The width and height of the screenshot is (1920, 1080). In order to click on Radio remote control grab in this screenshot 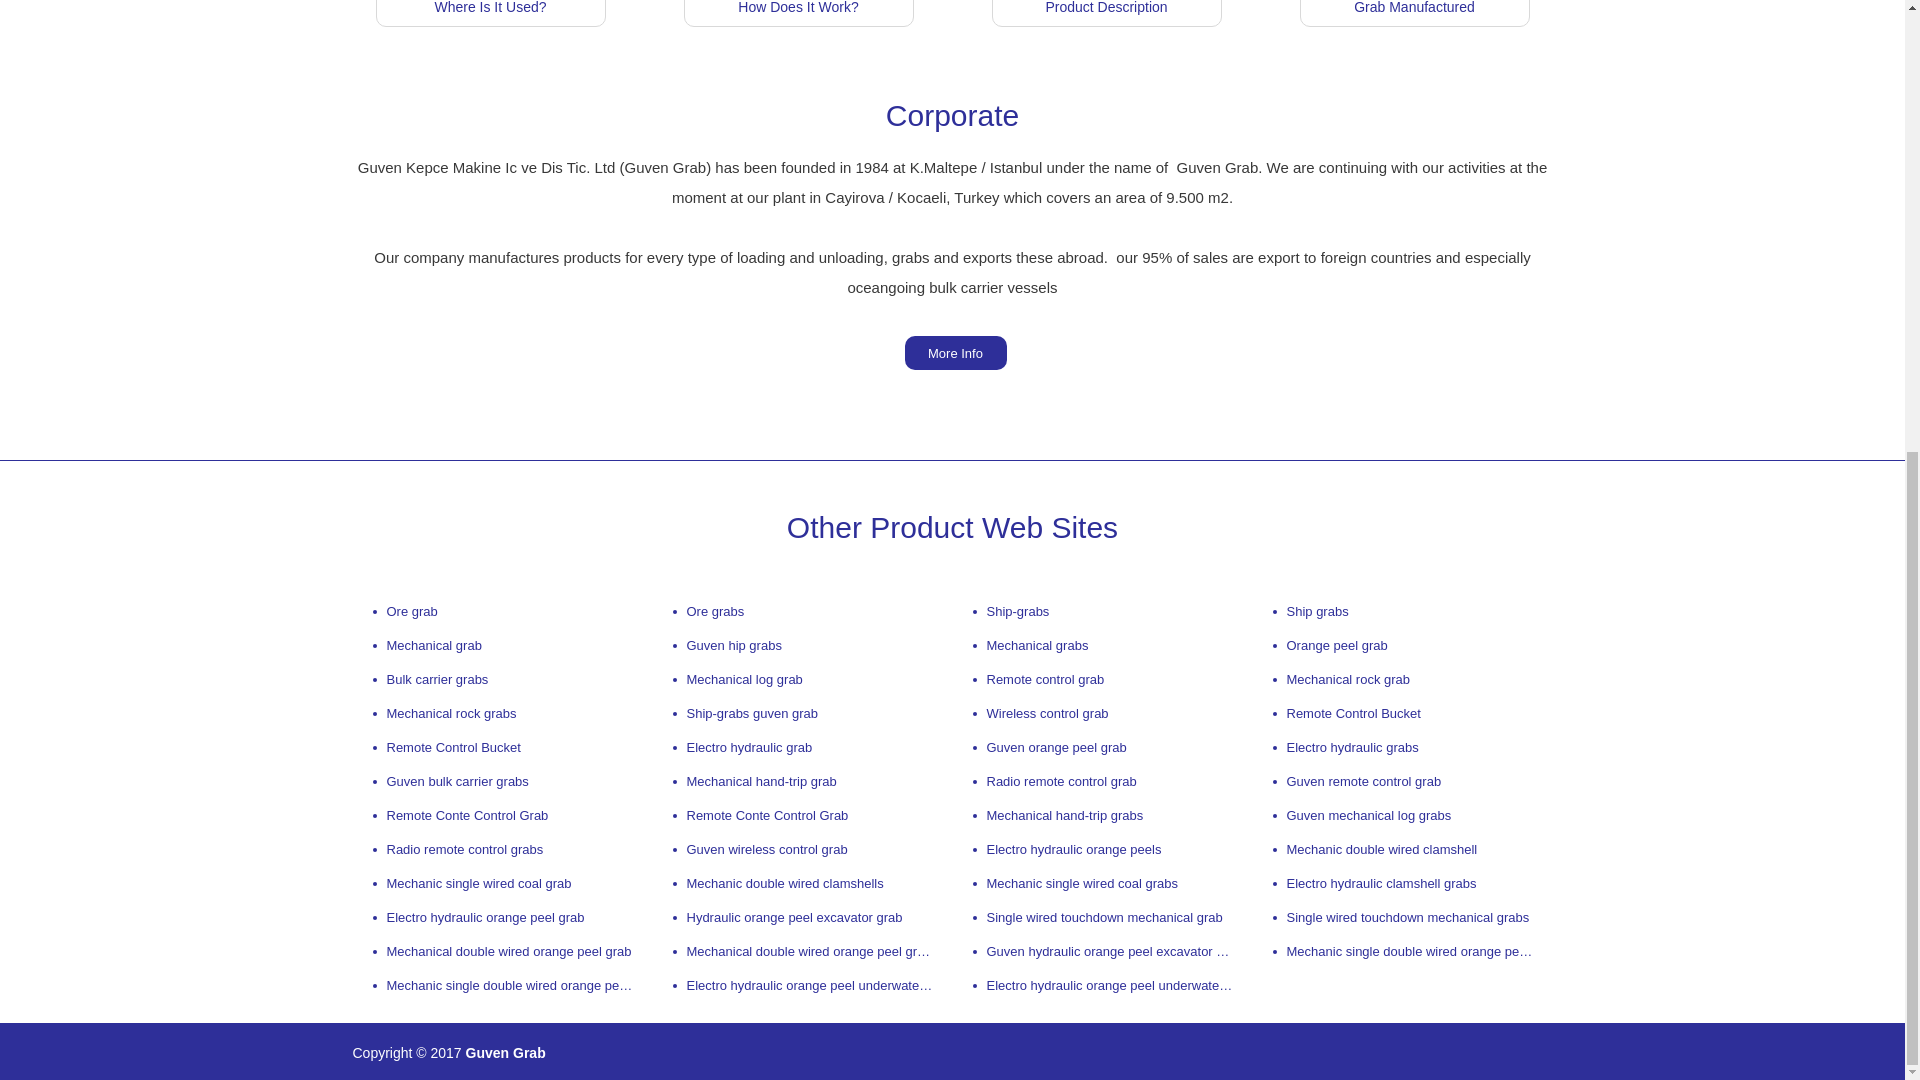, I will do `click(1102, 782)`.